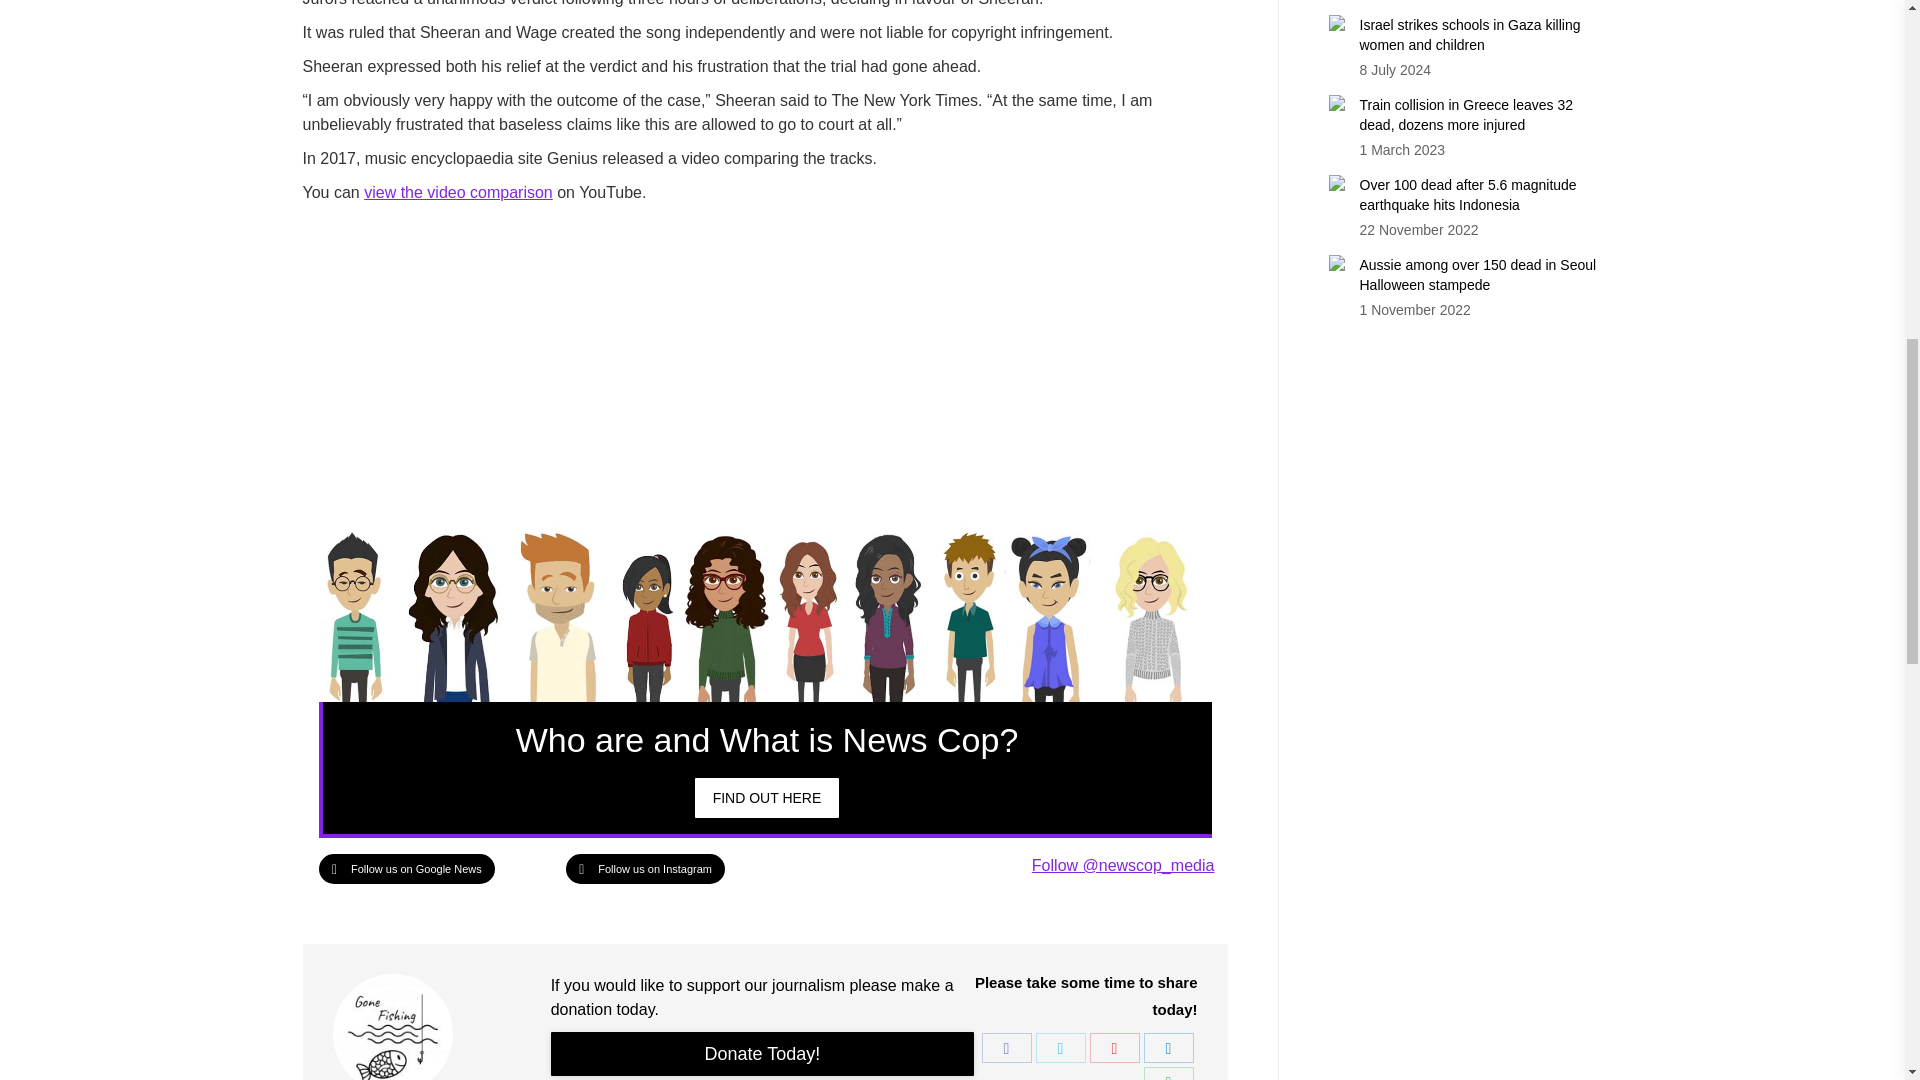 Image resolution: width=1920 pixels, height=1080 pixels. What do you see at coordinates (1061, 1047) in the screenshot?
I see `Twitter` at bounding box center [1061, 1047].